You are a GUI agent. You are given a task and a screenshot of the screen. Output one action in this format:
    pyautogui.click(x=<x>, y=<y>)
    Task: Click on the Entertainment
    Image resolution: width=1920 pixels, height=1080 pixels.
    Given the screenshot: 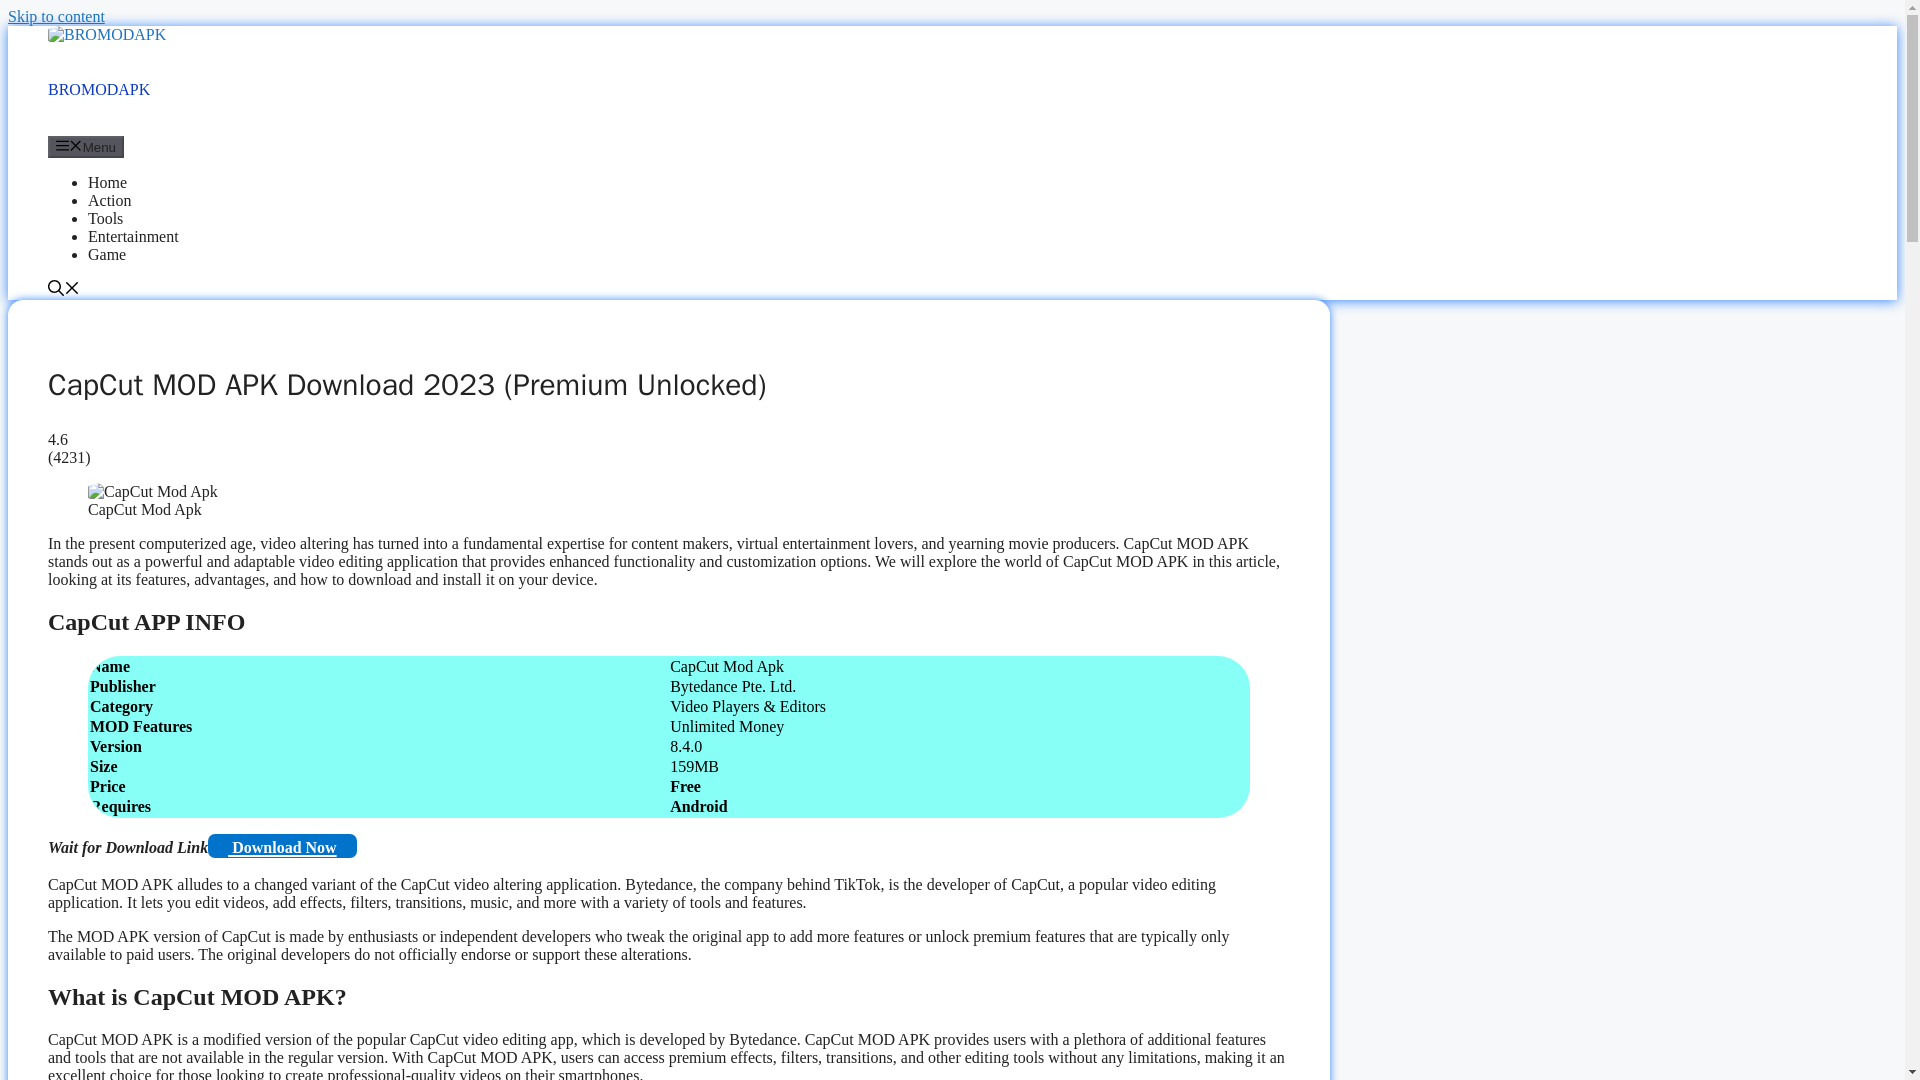 What is the action you would take?
    pyautogui.click(x=133, y=236)
    